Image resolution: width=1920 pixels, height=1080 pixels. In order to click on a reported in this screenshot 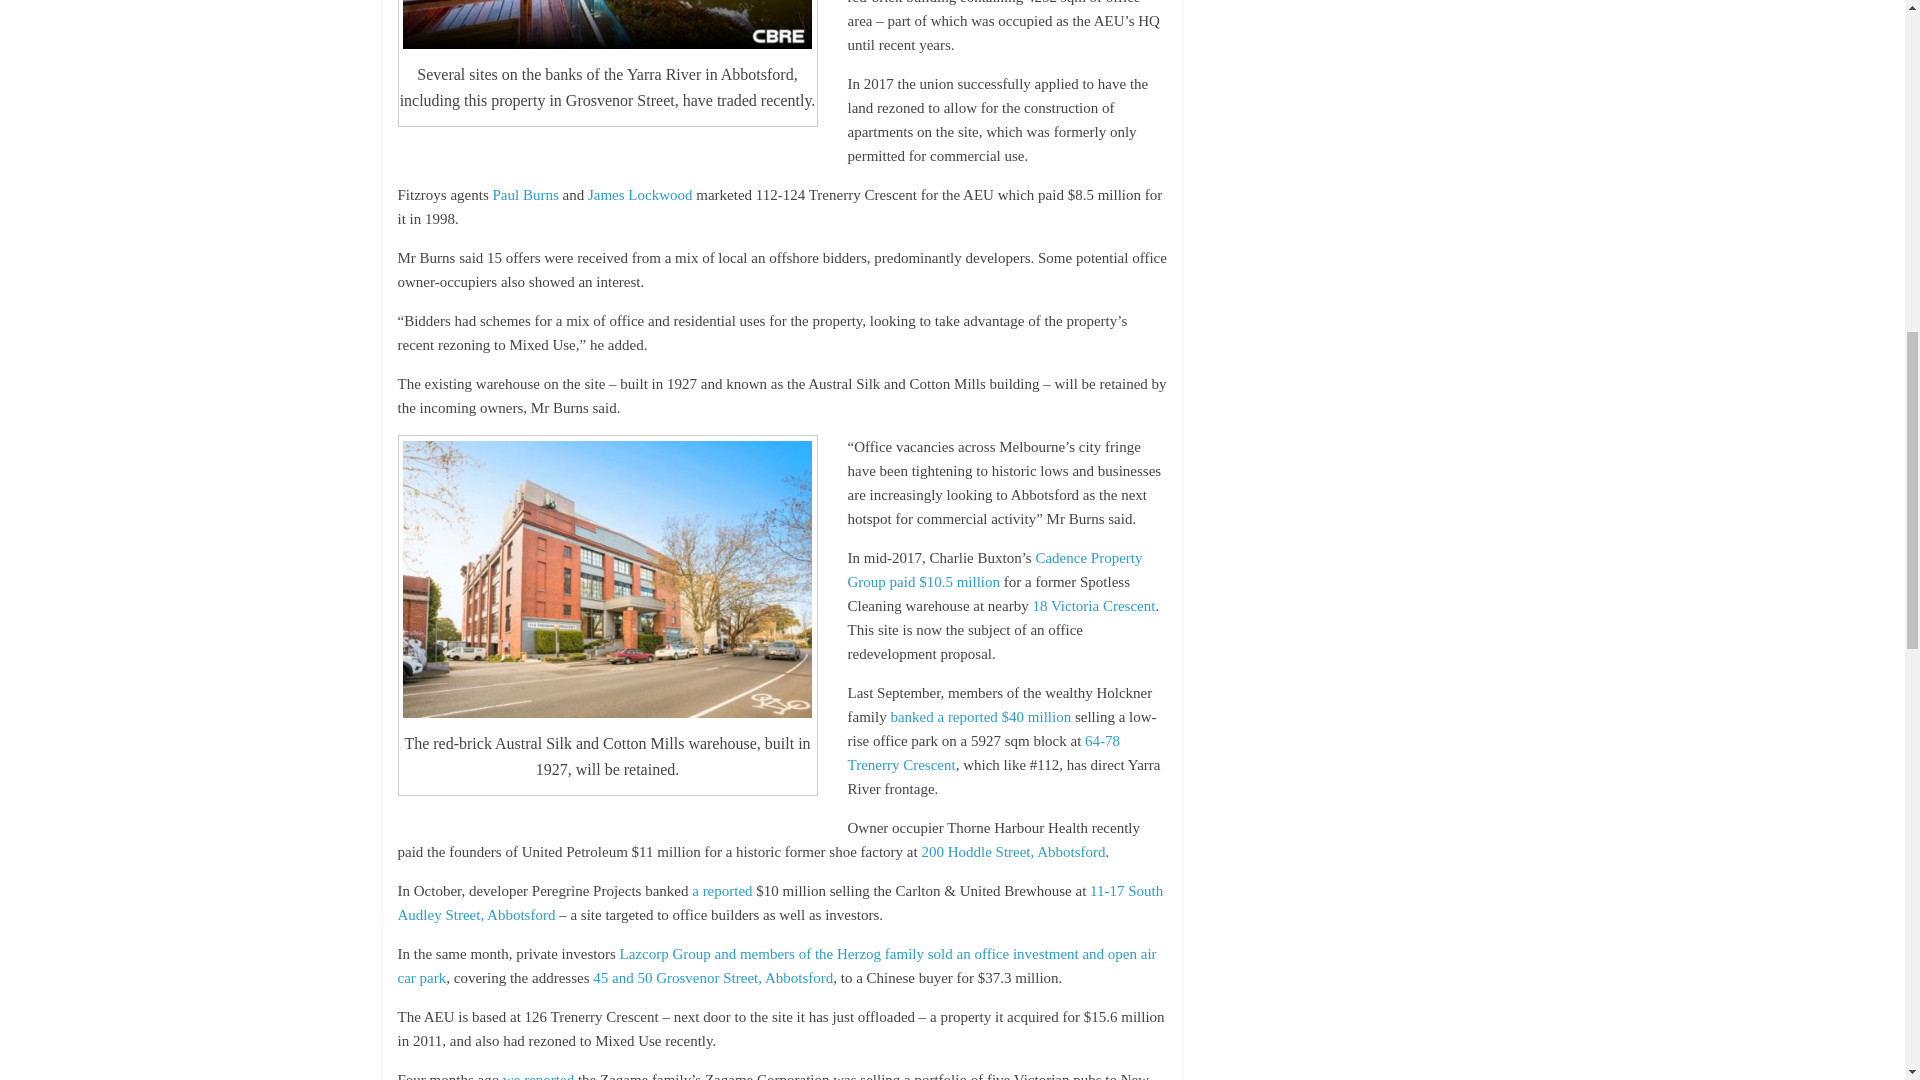, I will do `click(722, 890)`.